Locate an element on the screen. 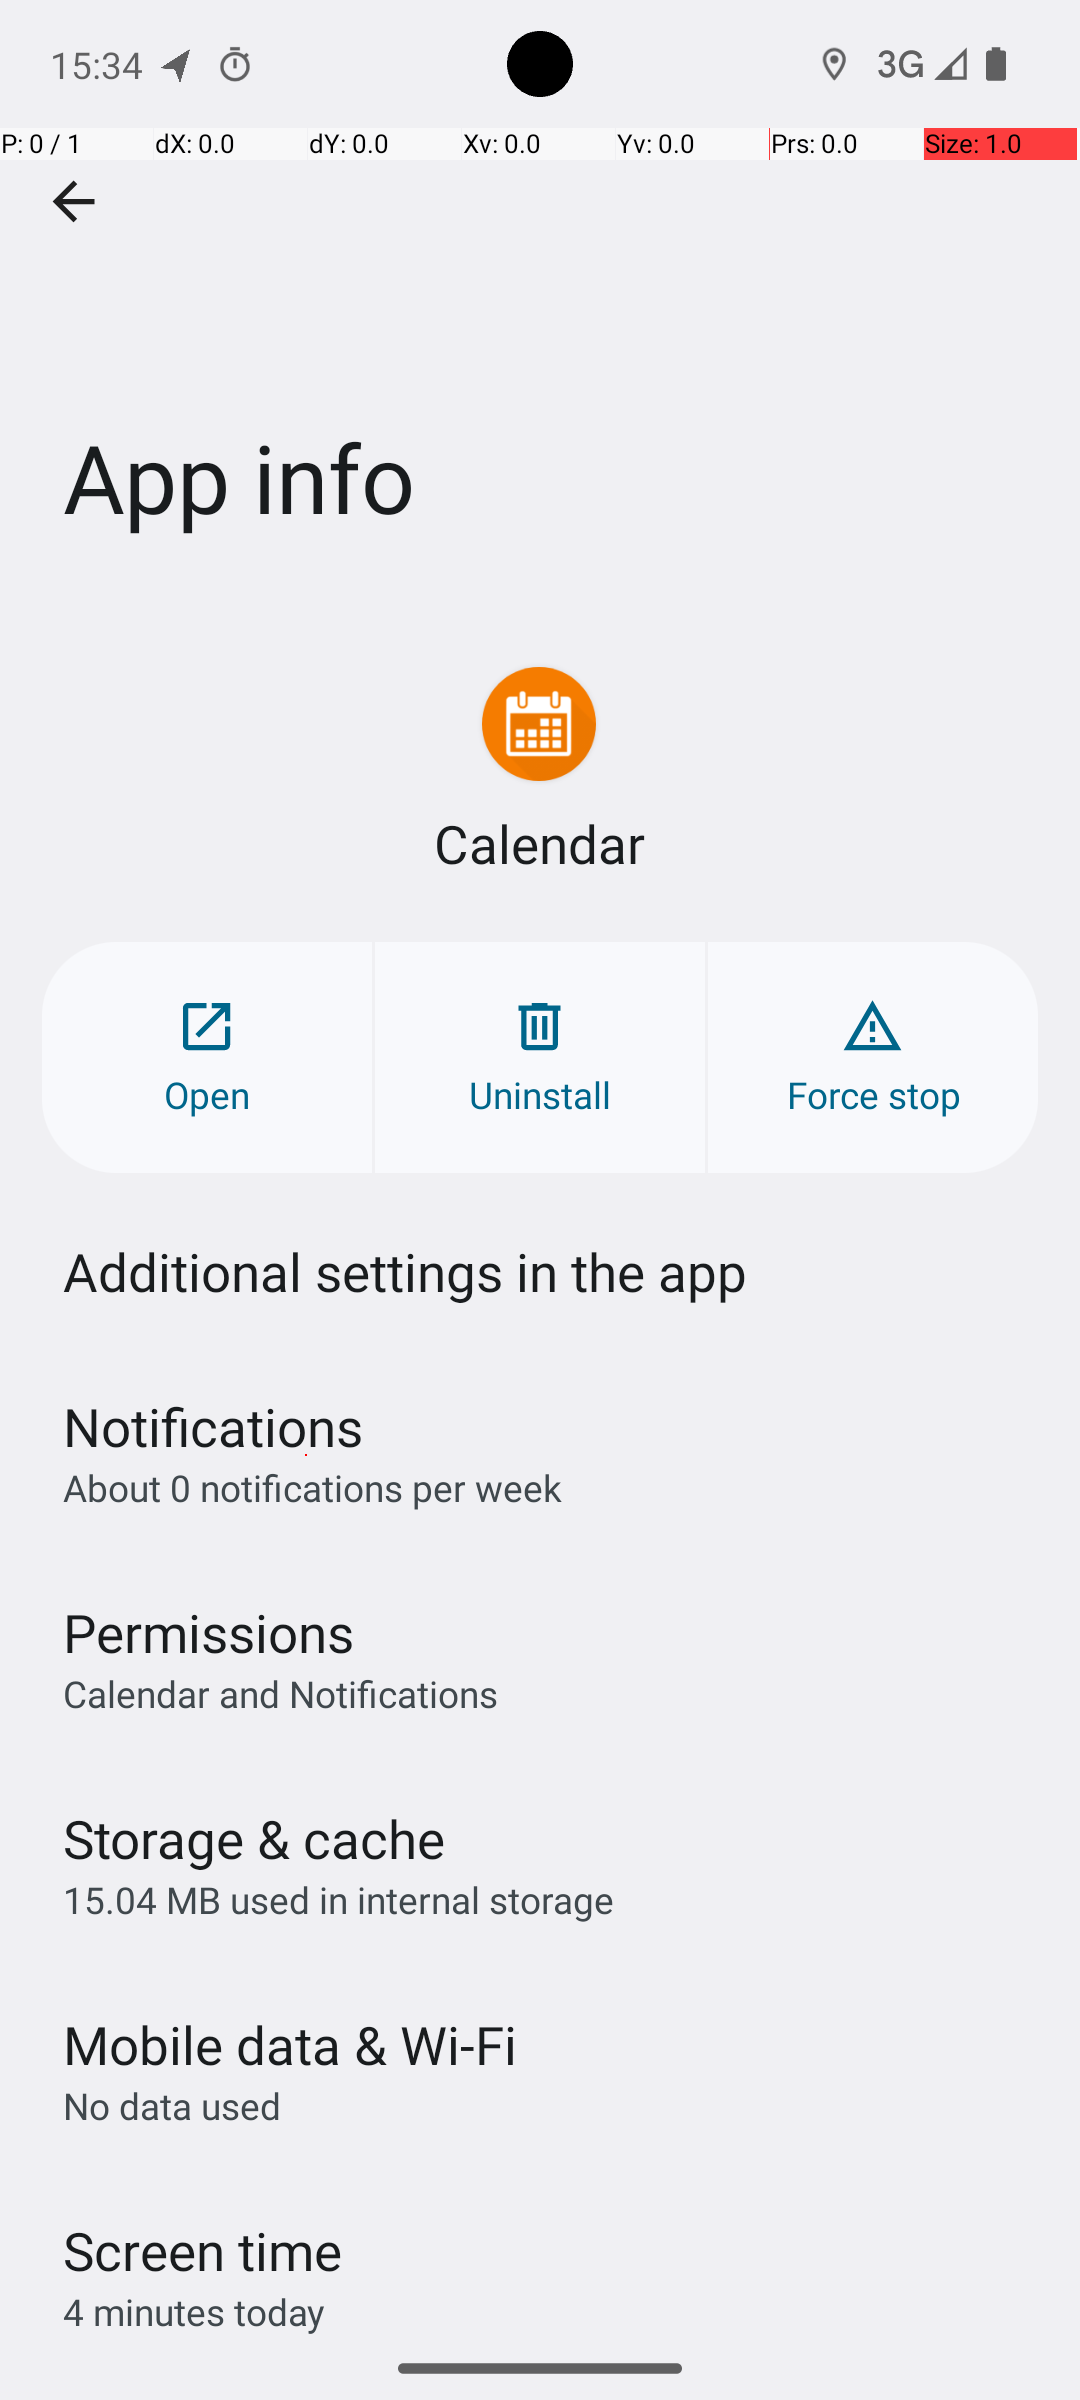 Image resolution: width=1080 pixels, height=2400 pixels. 15.04 MB used in internal storage is located at coordinates (338, 1900).